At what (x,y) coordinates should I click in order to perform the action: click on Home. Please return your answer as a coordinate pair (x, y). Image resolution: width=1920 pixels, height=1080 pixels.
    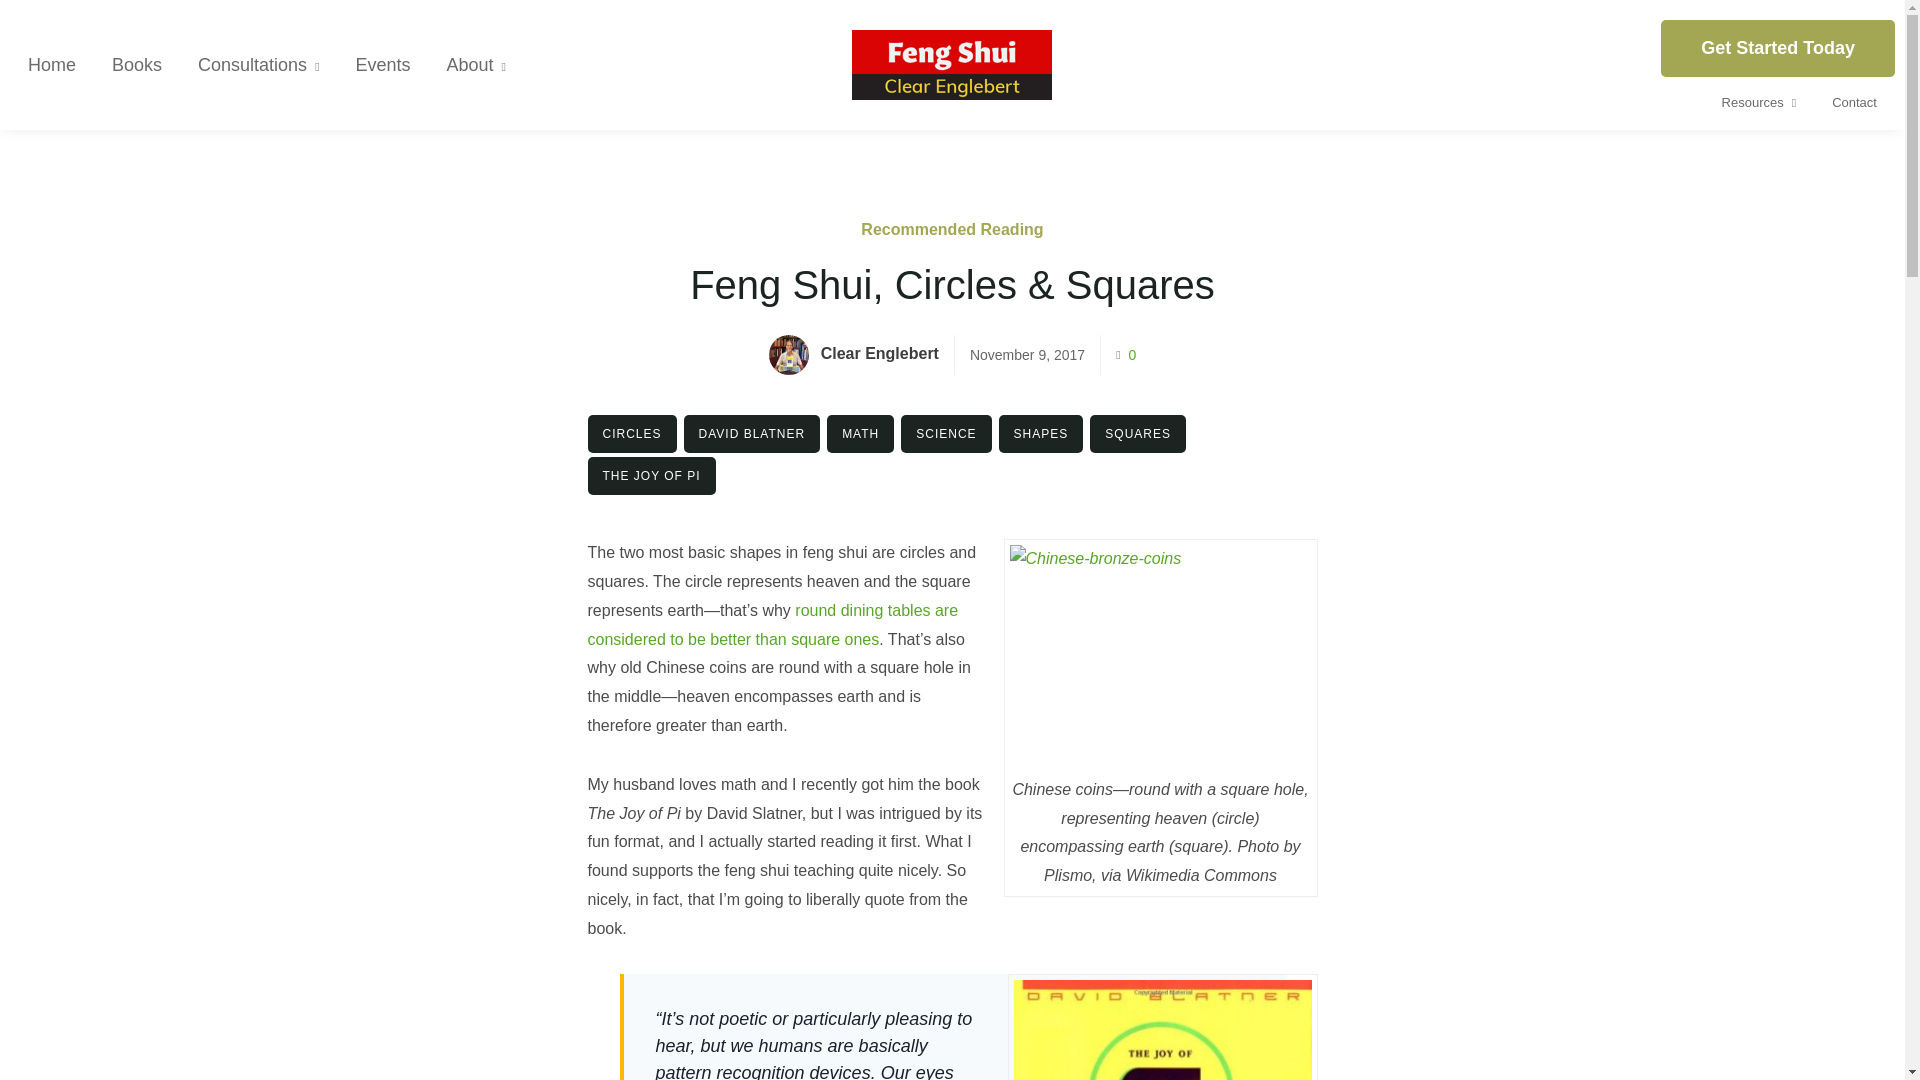
    Looking at the image, I should click on (52, 65).